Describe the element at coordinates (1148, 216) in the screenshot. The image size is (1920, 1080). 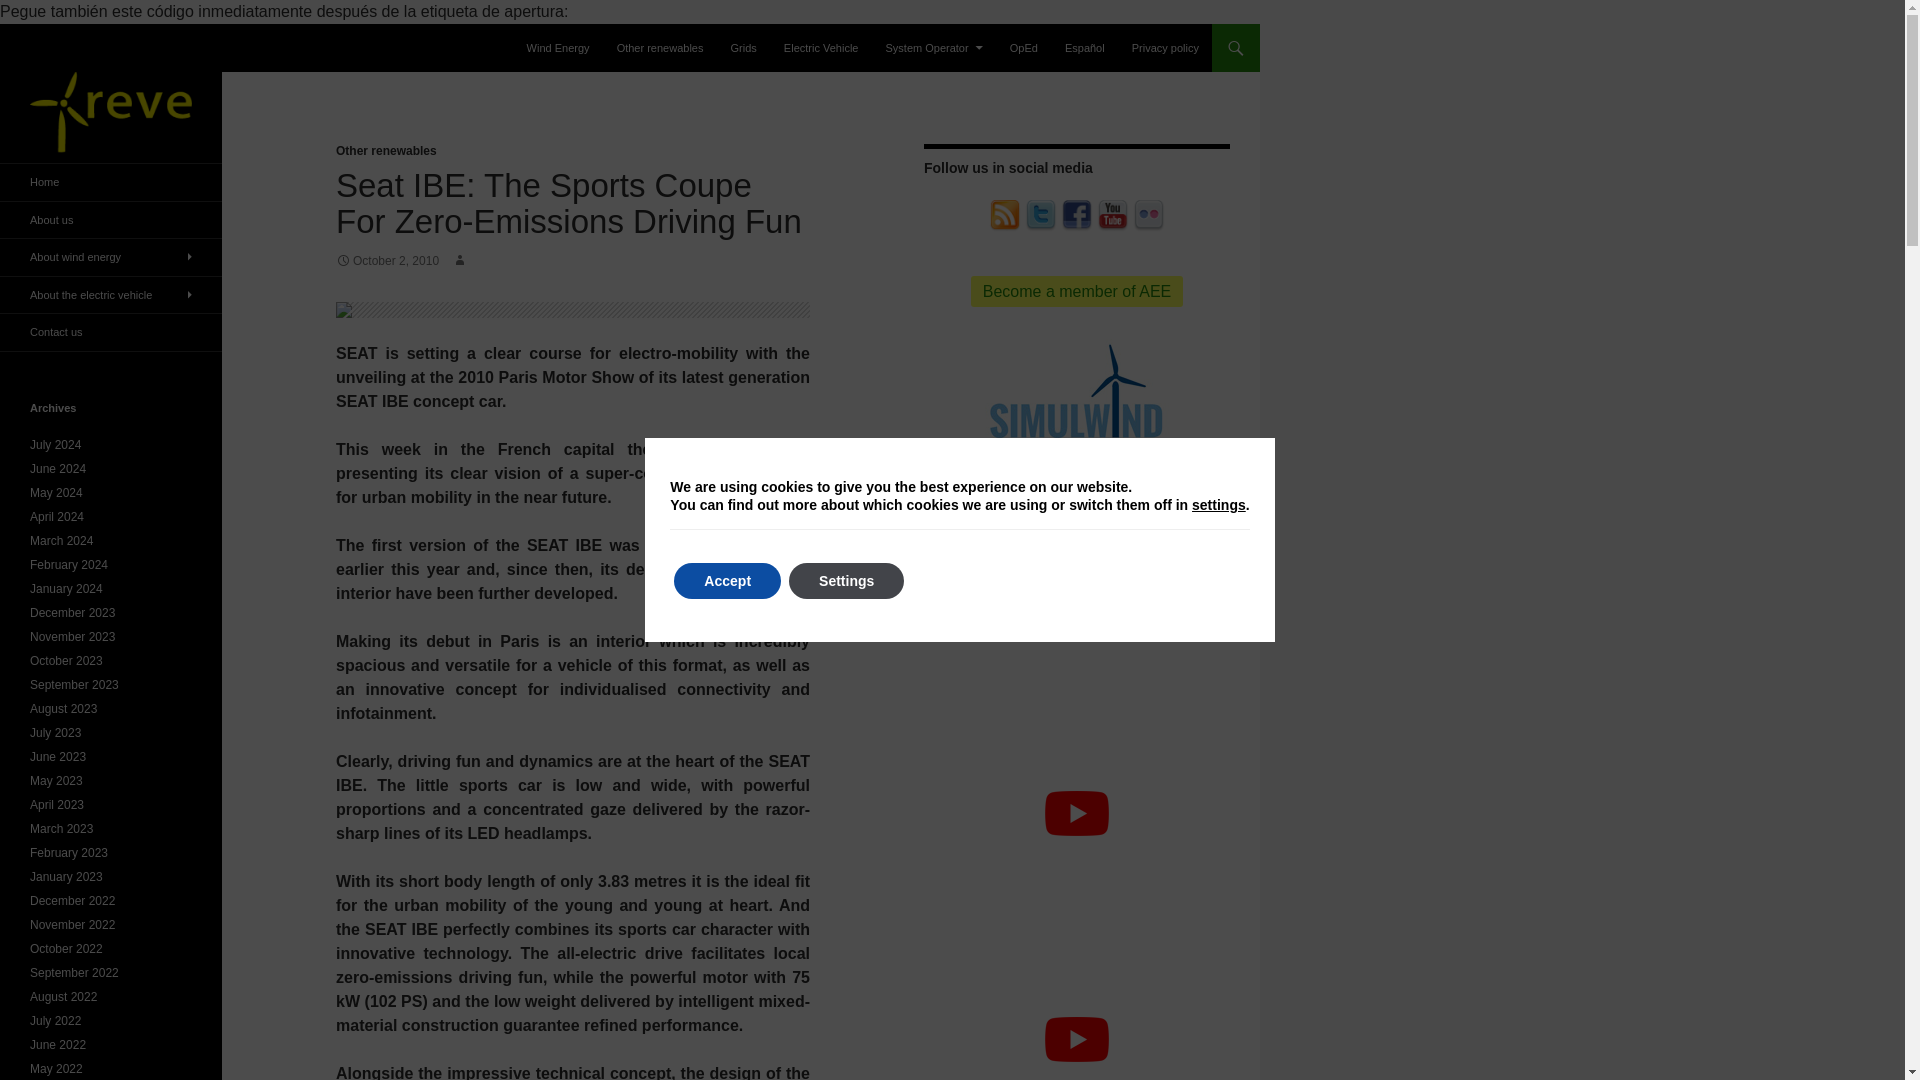
I see `flickr` at that location.